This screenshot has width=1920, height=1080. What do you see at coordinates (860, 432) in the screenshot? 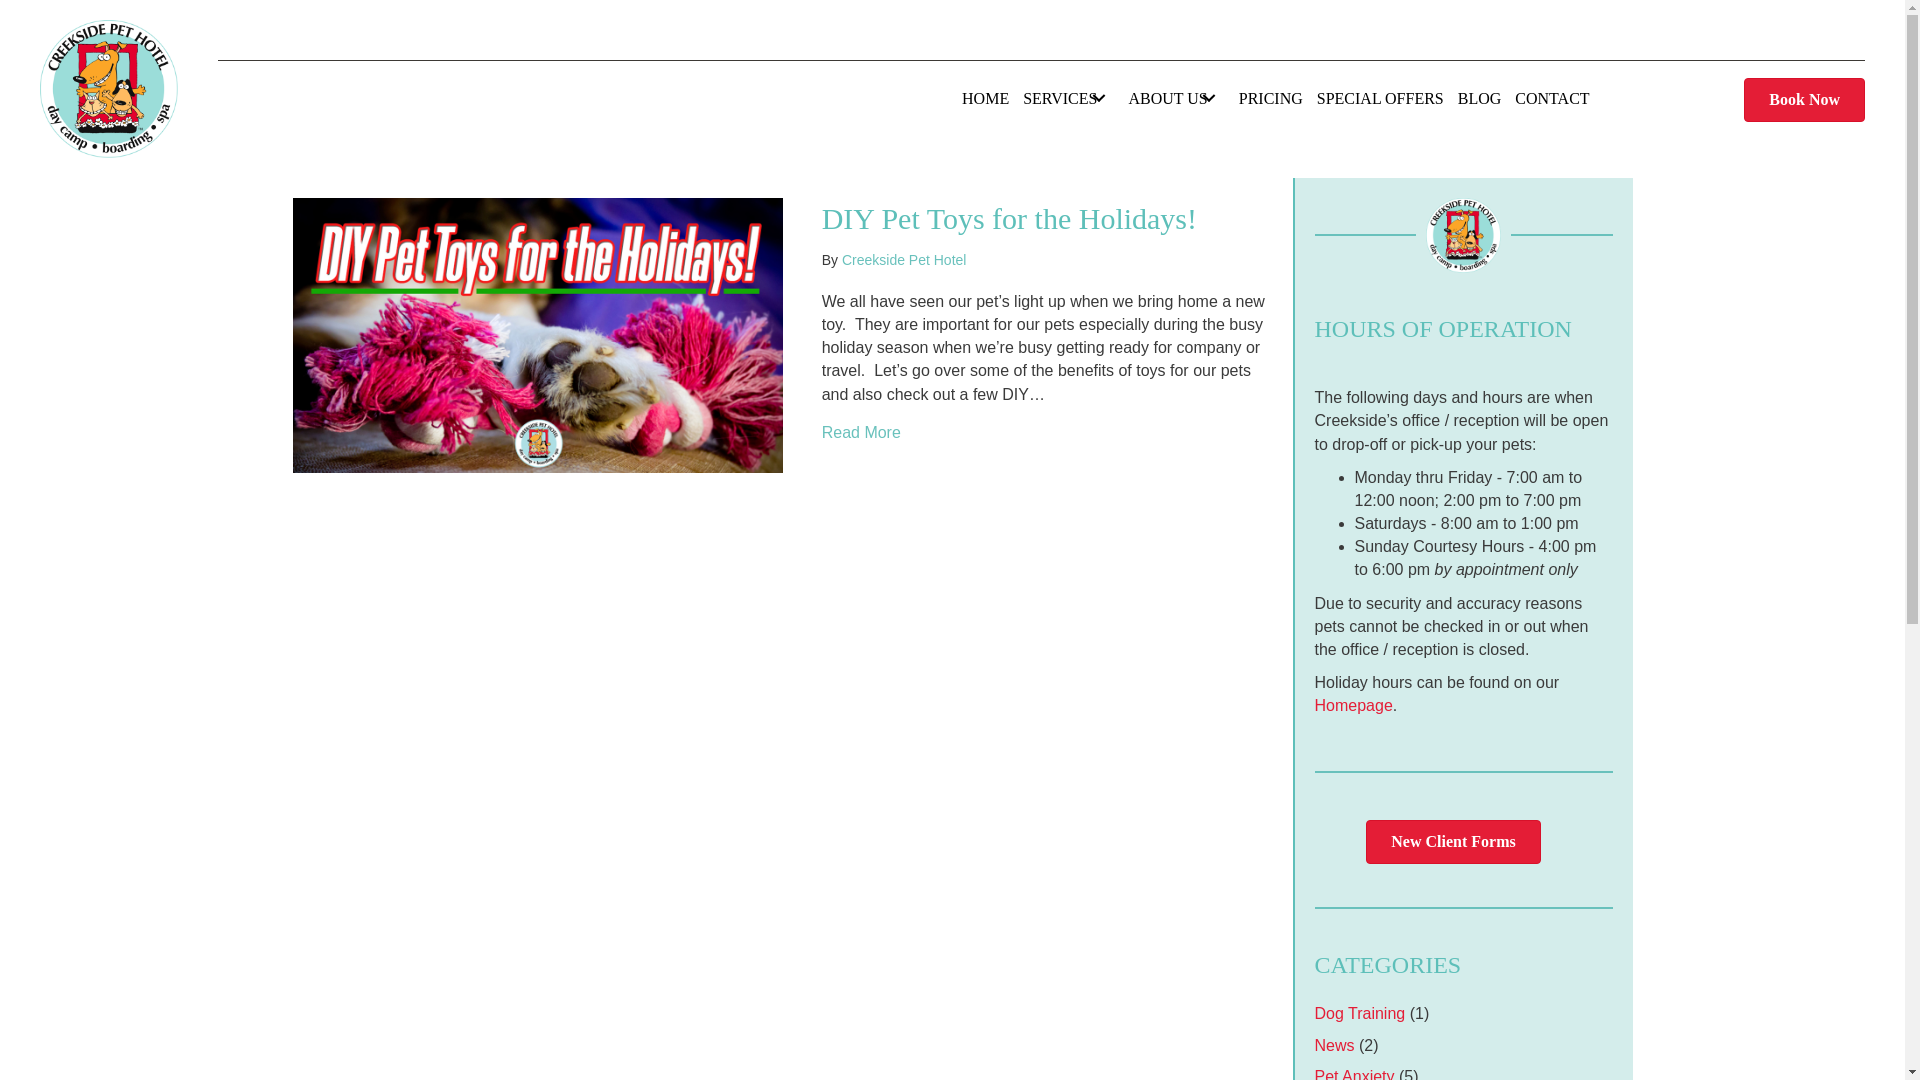
I see `DIY Pet Toys for the Holidays!` at bounding box center [860, 432].